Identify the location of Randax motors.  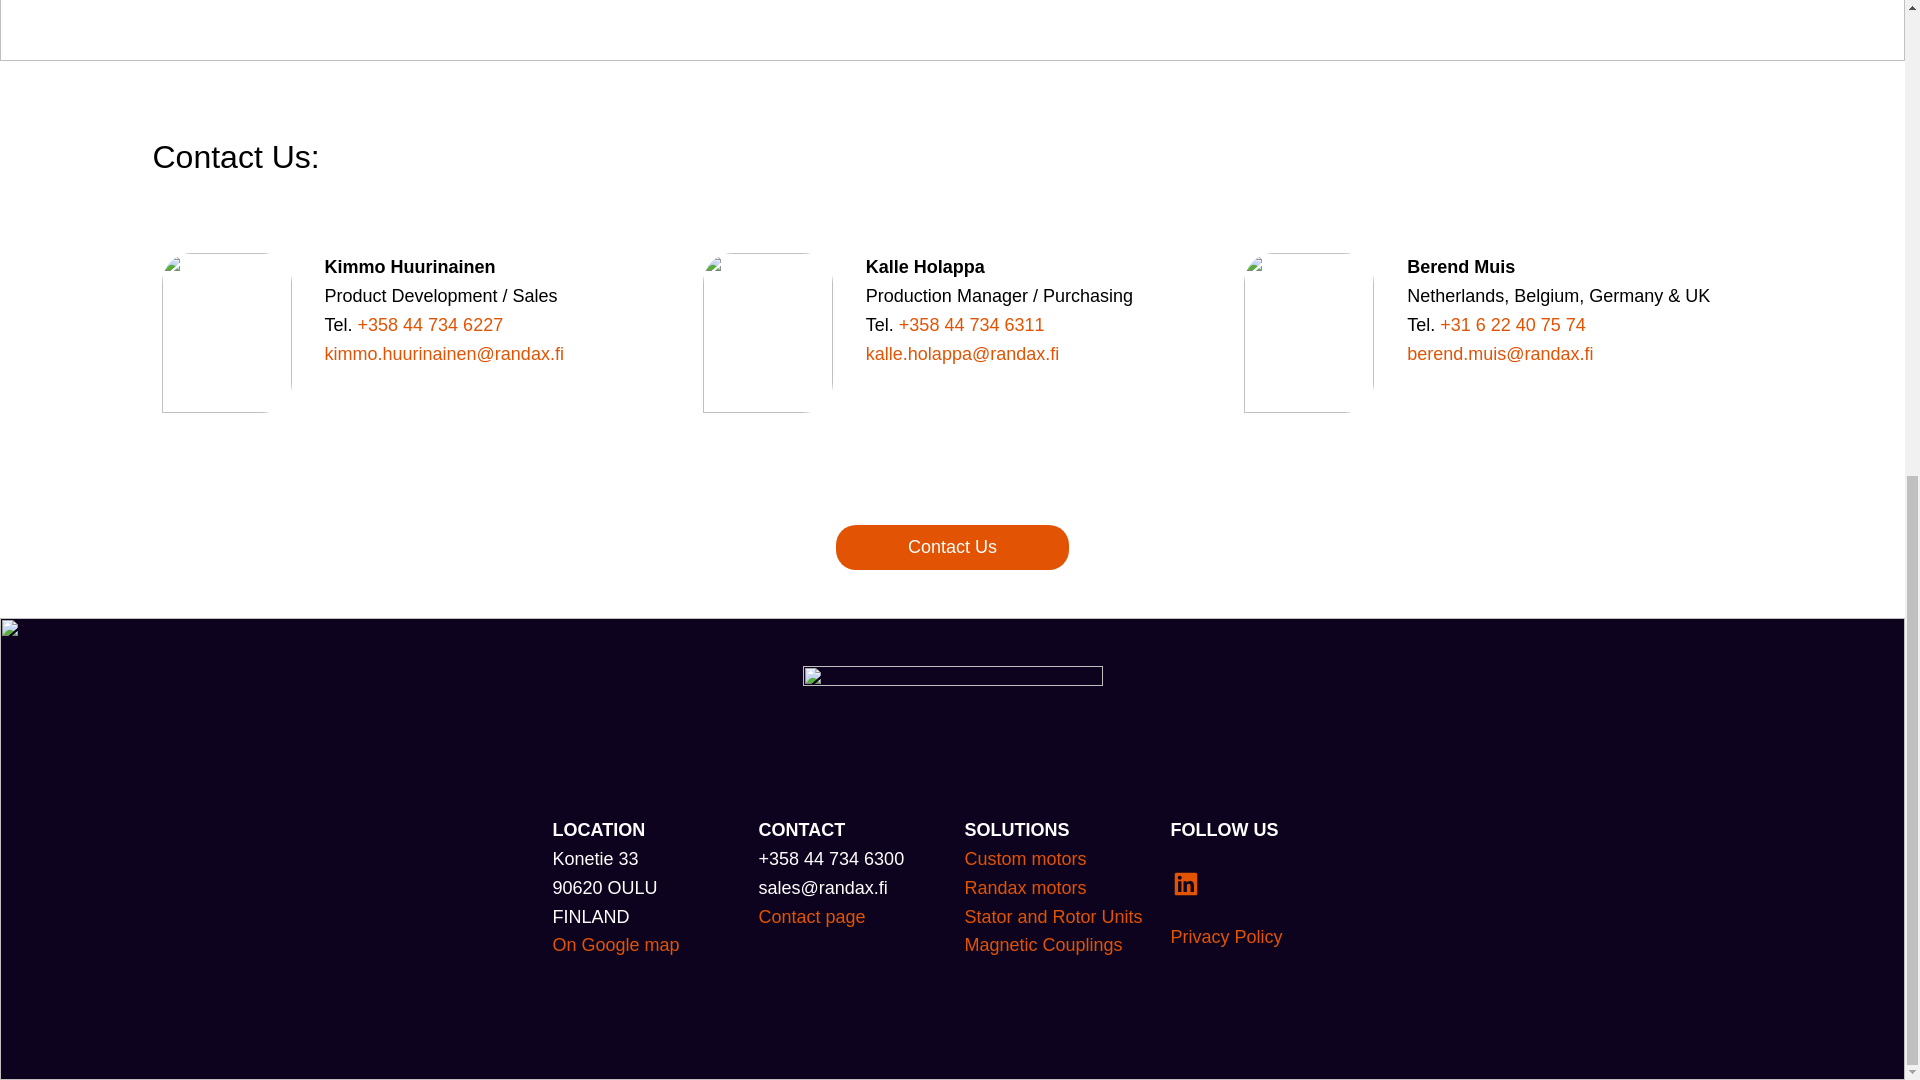
(1024, 888).